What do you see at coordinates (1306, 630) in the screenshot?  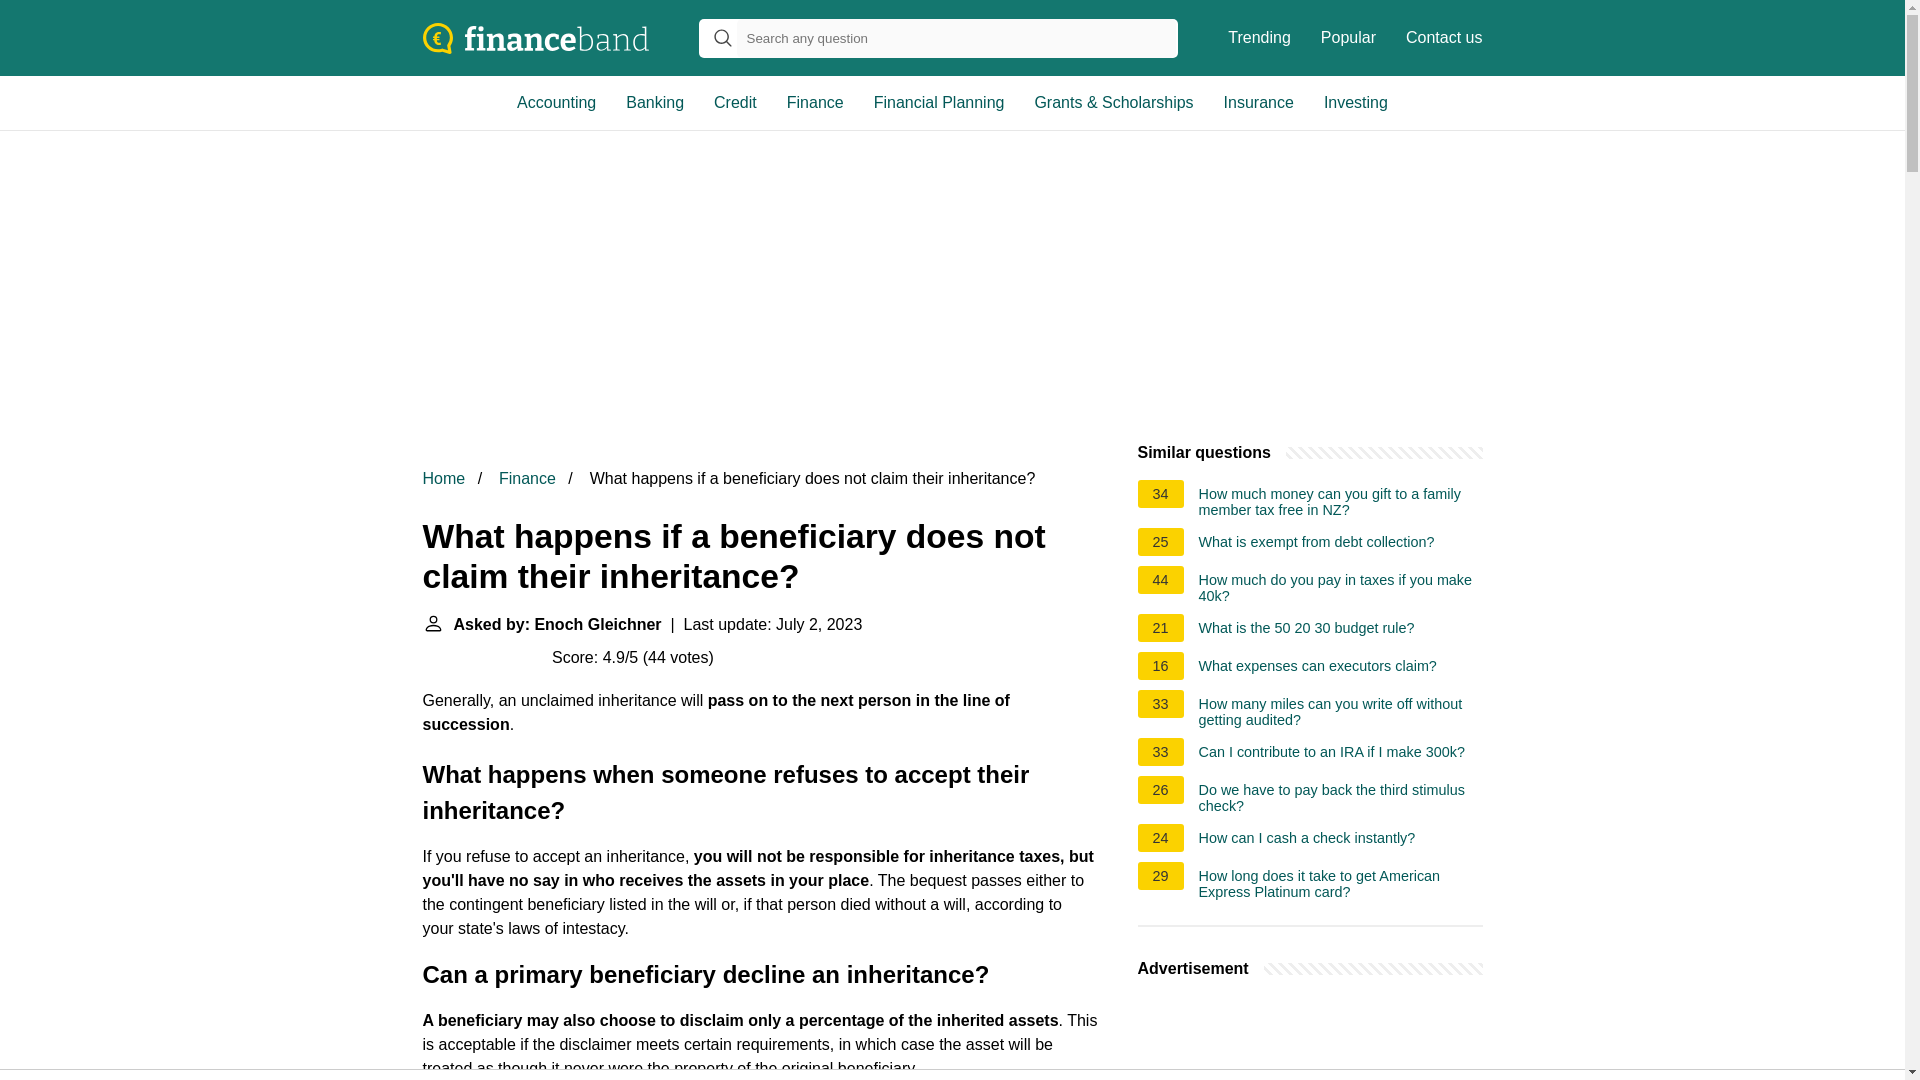 I see `What is the 50 20 30 budget rule?` at bounding box center [1306, 630].